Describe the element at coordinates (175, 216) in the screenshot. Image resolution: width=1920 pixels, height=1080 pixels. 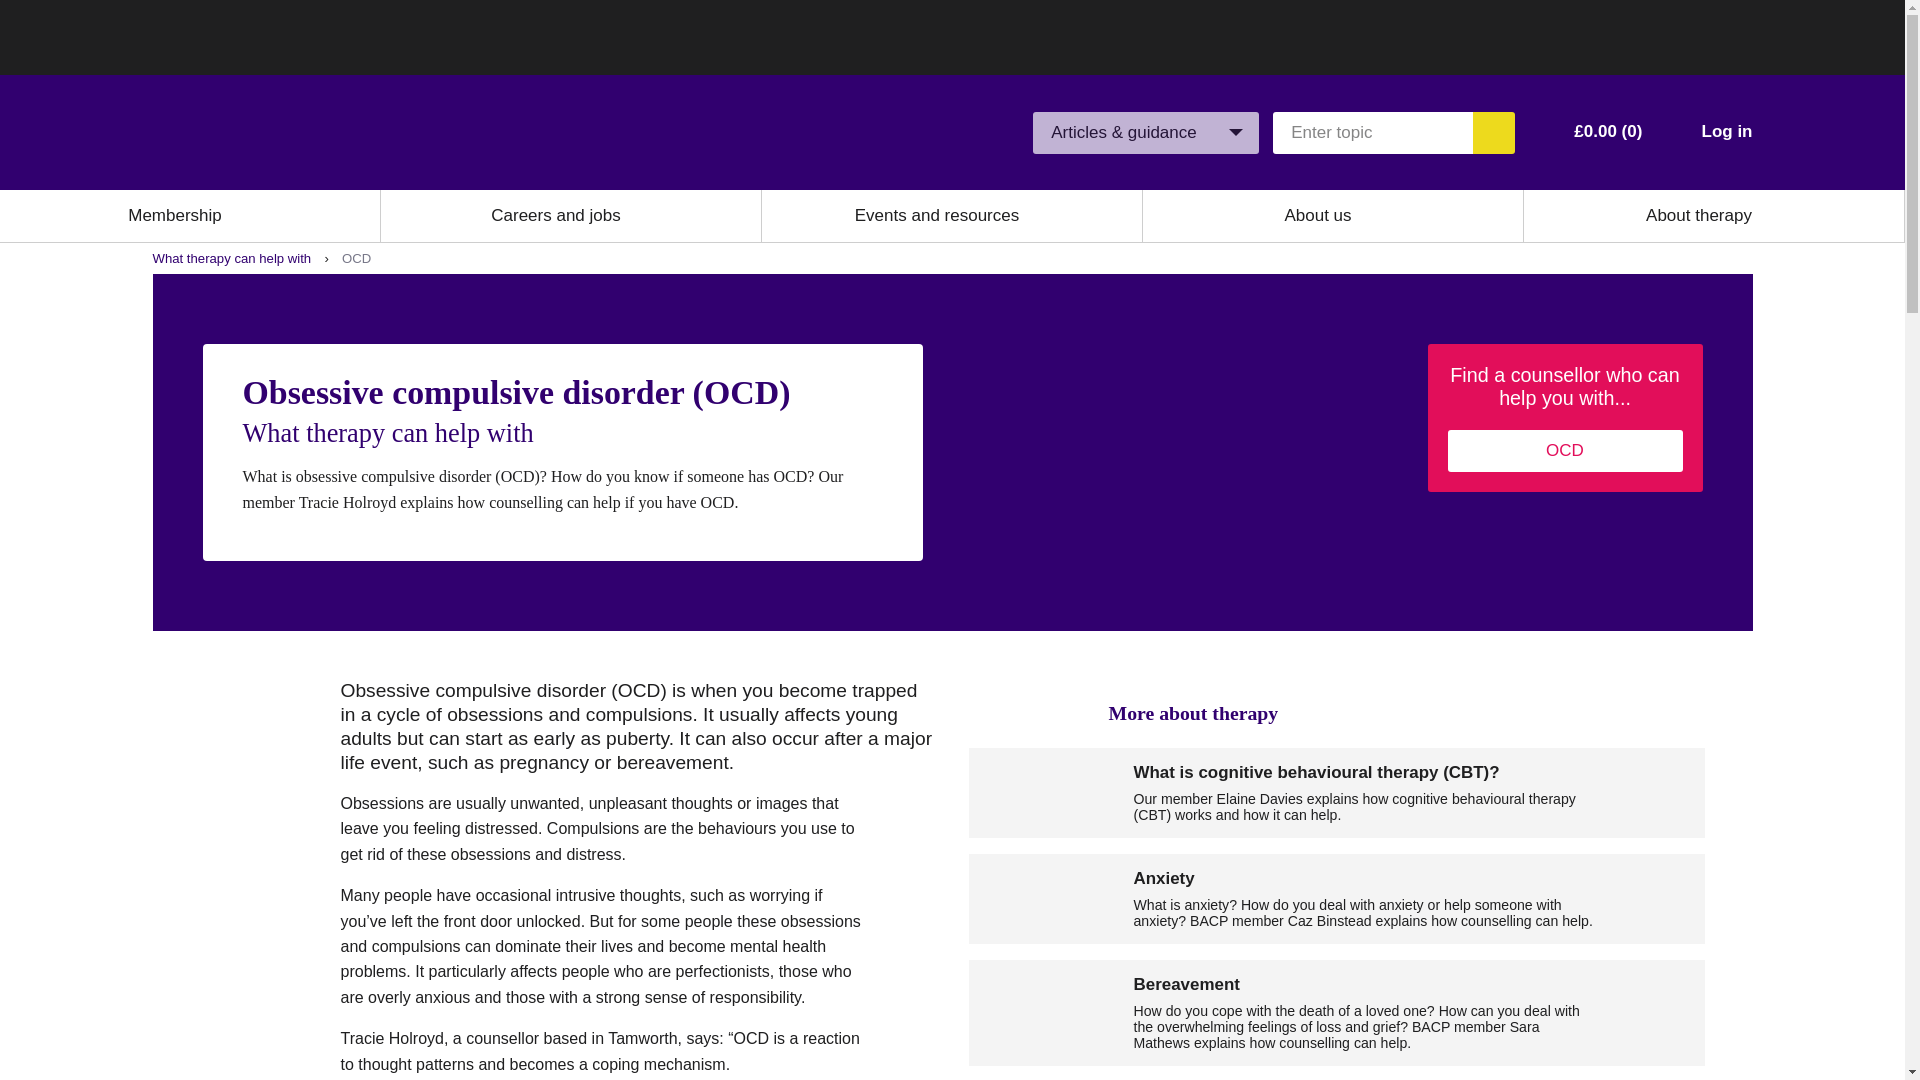
I see `Membership` at that location.